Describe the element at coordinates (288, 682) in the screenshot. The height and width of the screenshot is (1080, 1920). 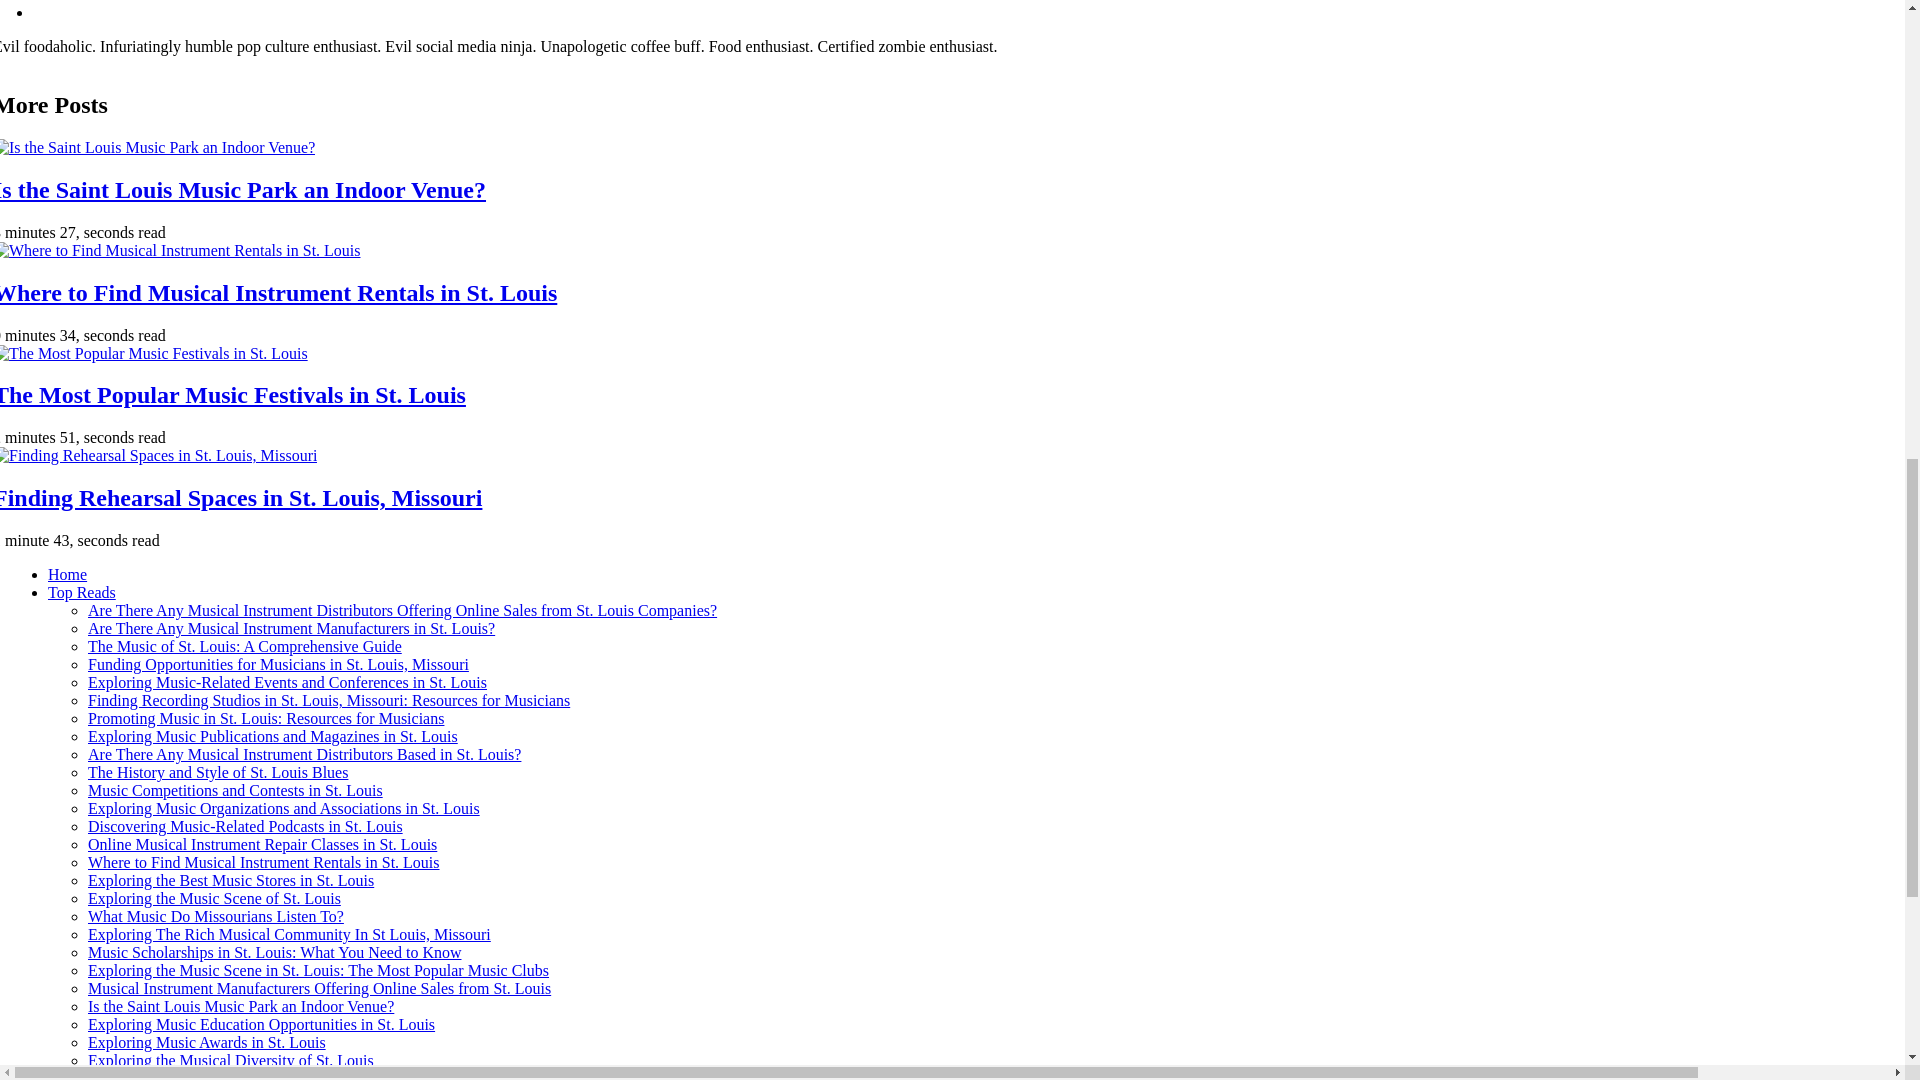
I see `Exploring Music-Related Events and Conferences in St. Louis` at that location.